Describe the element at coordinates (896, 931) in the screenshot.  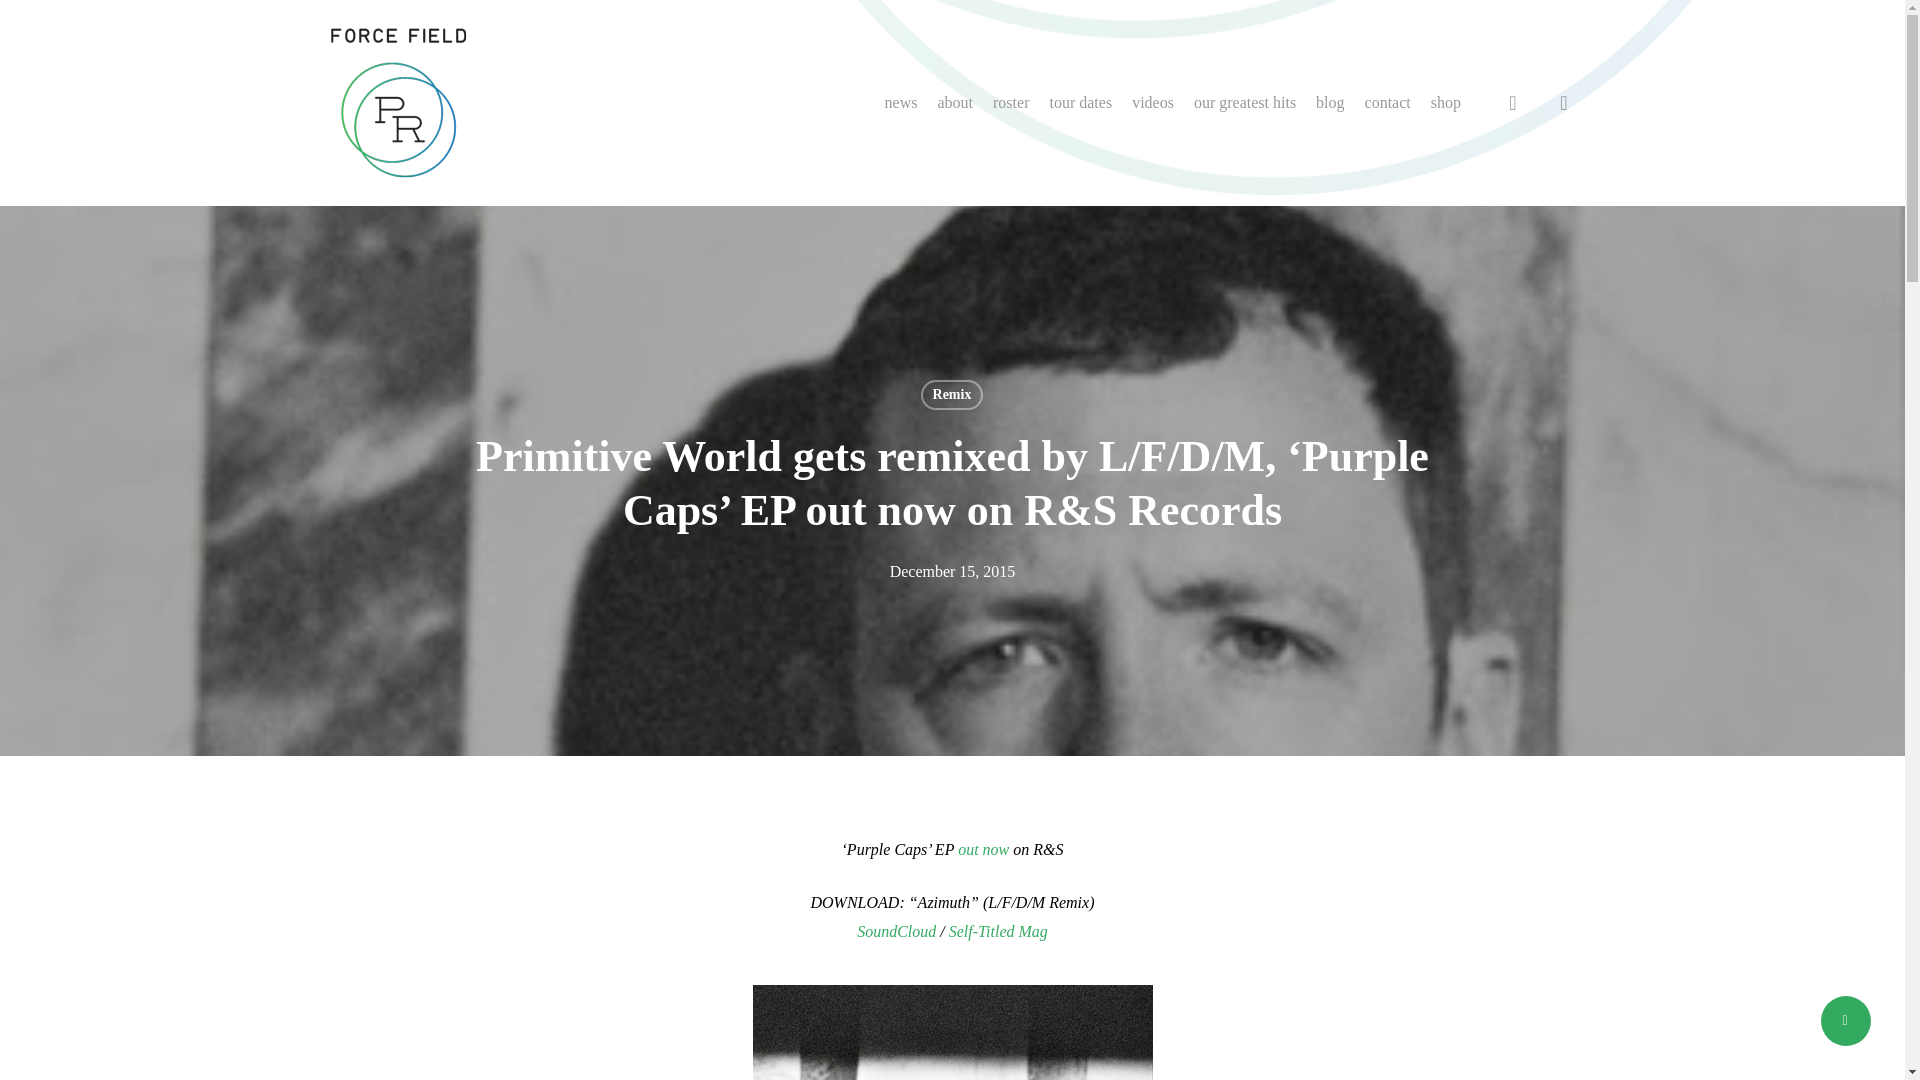
I see `SoundCloud` at that location.